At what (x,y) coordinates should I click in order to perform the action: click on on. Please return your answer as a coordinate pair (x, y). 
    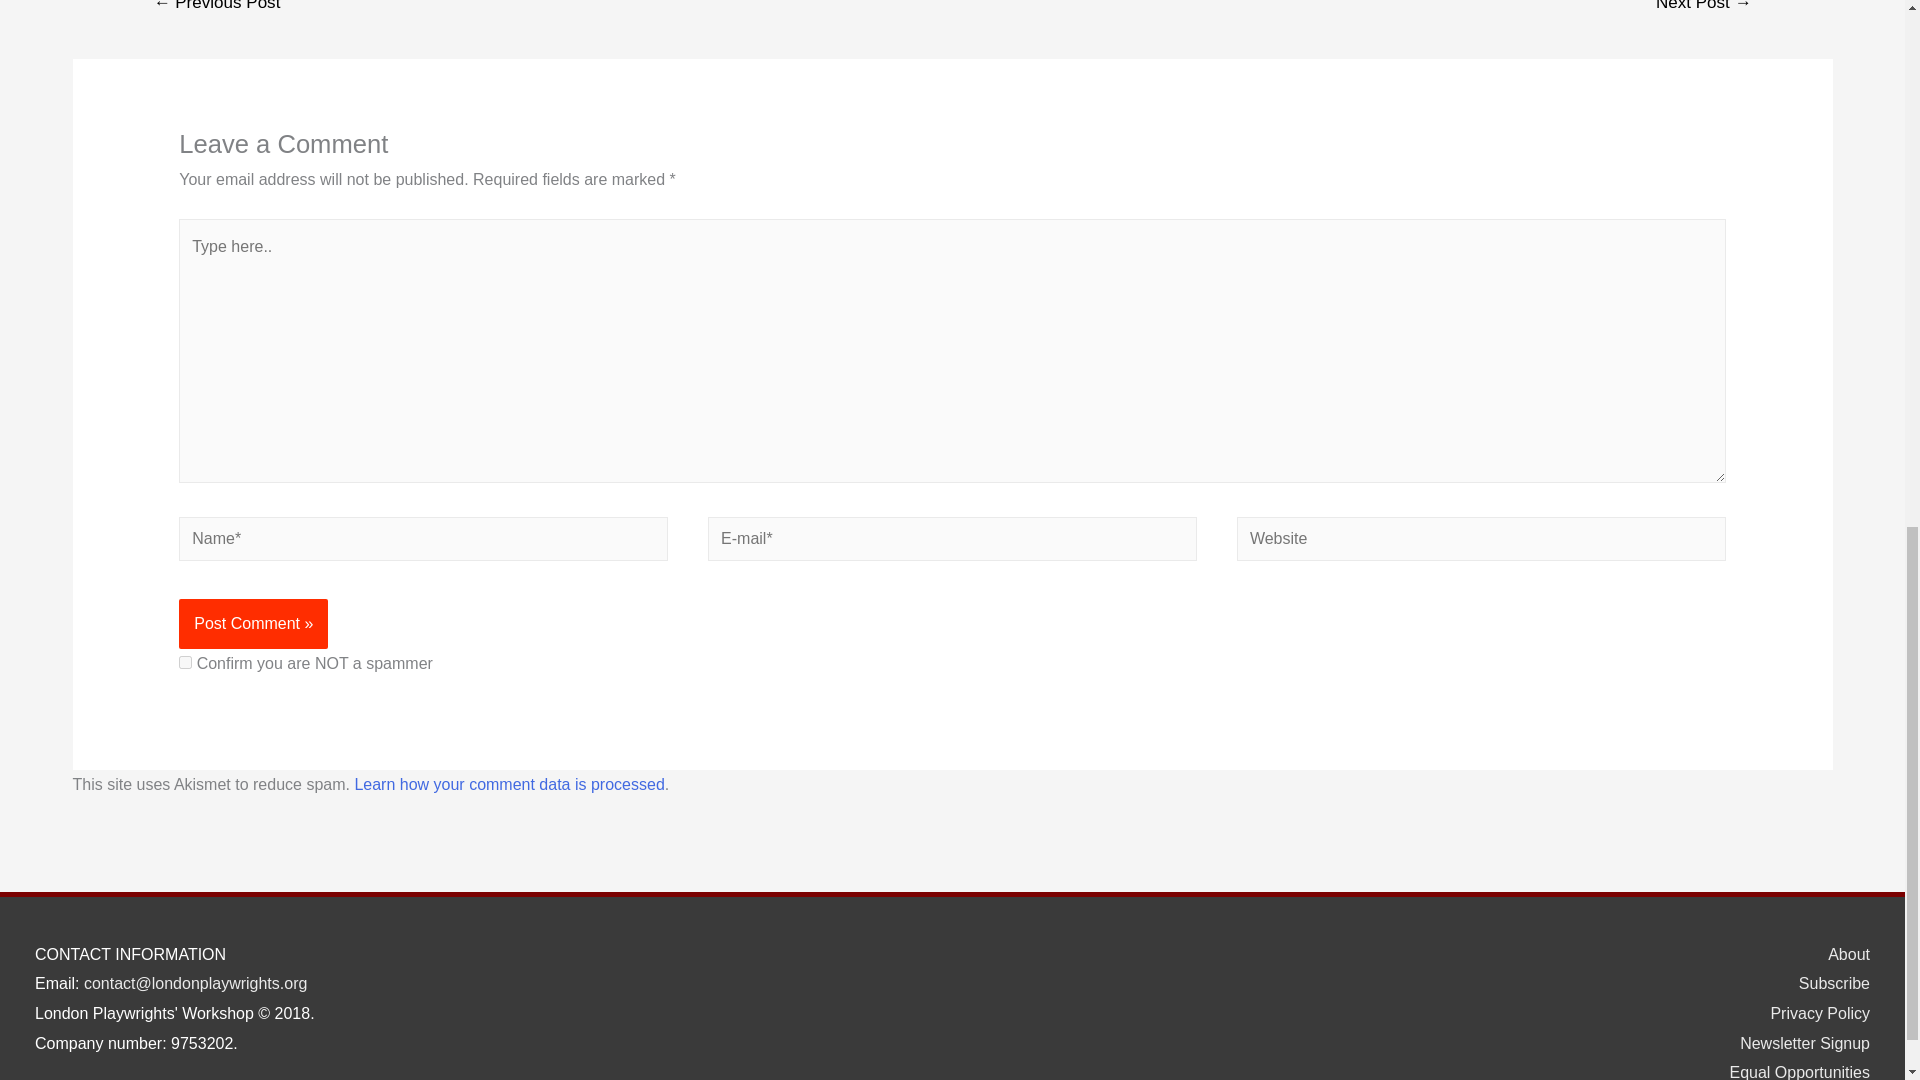
    Looking at the image, I should click on (185, 662).